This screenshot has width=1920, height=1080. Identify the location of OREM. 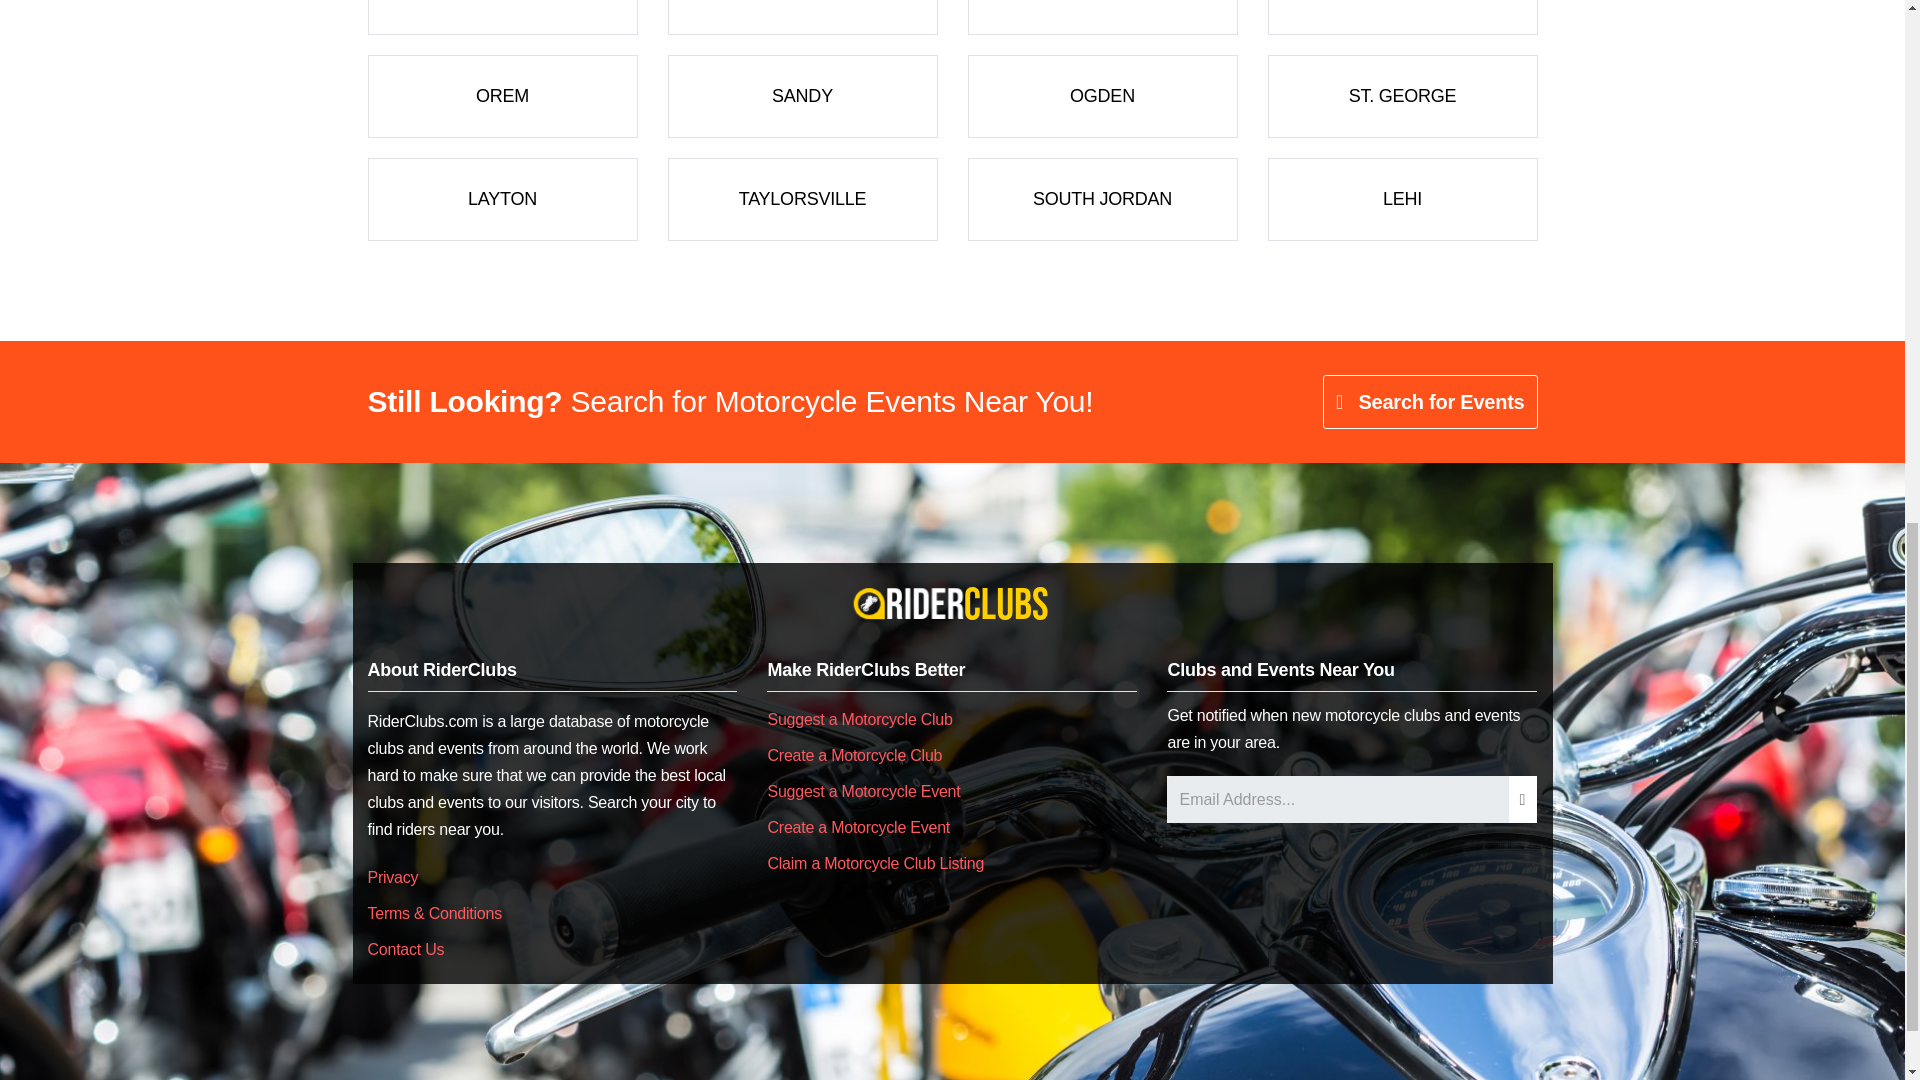
(502, 96).